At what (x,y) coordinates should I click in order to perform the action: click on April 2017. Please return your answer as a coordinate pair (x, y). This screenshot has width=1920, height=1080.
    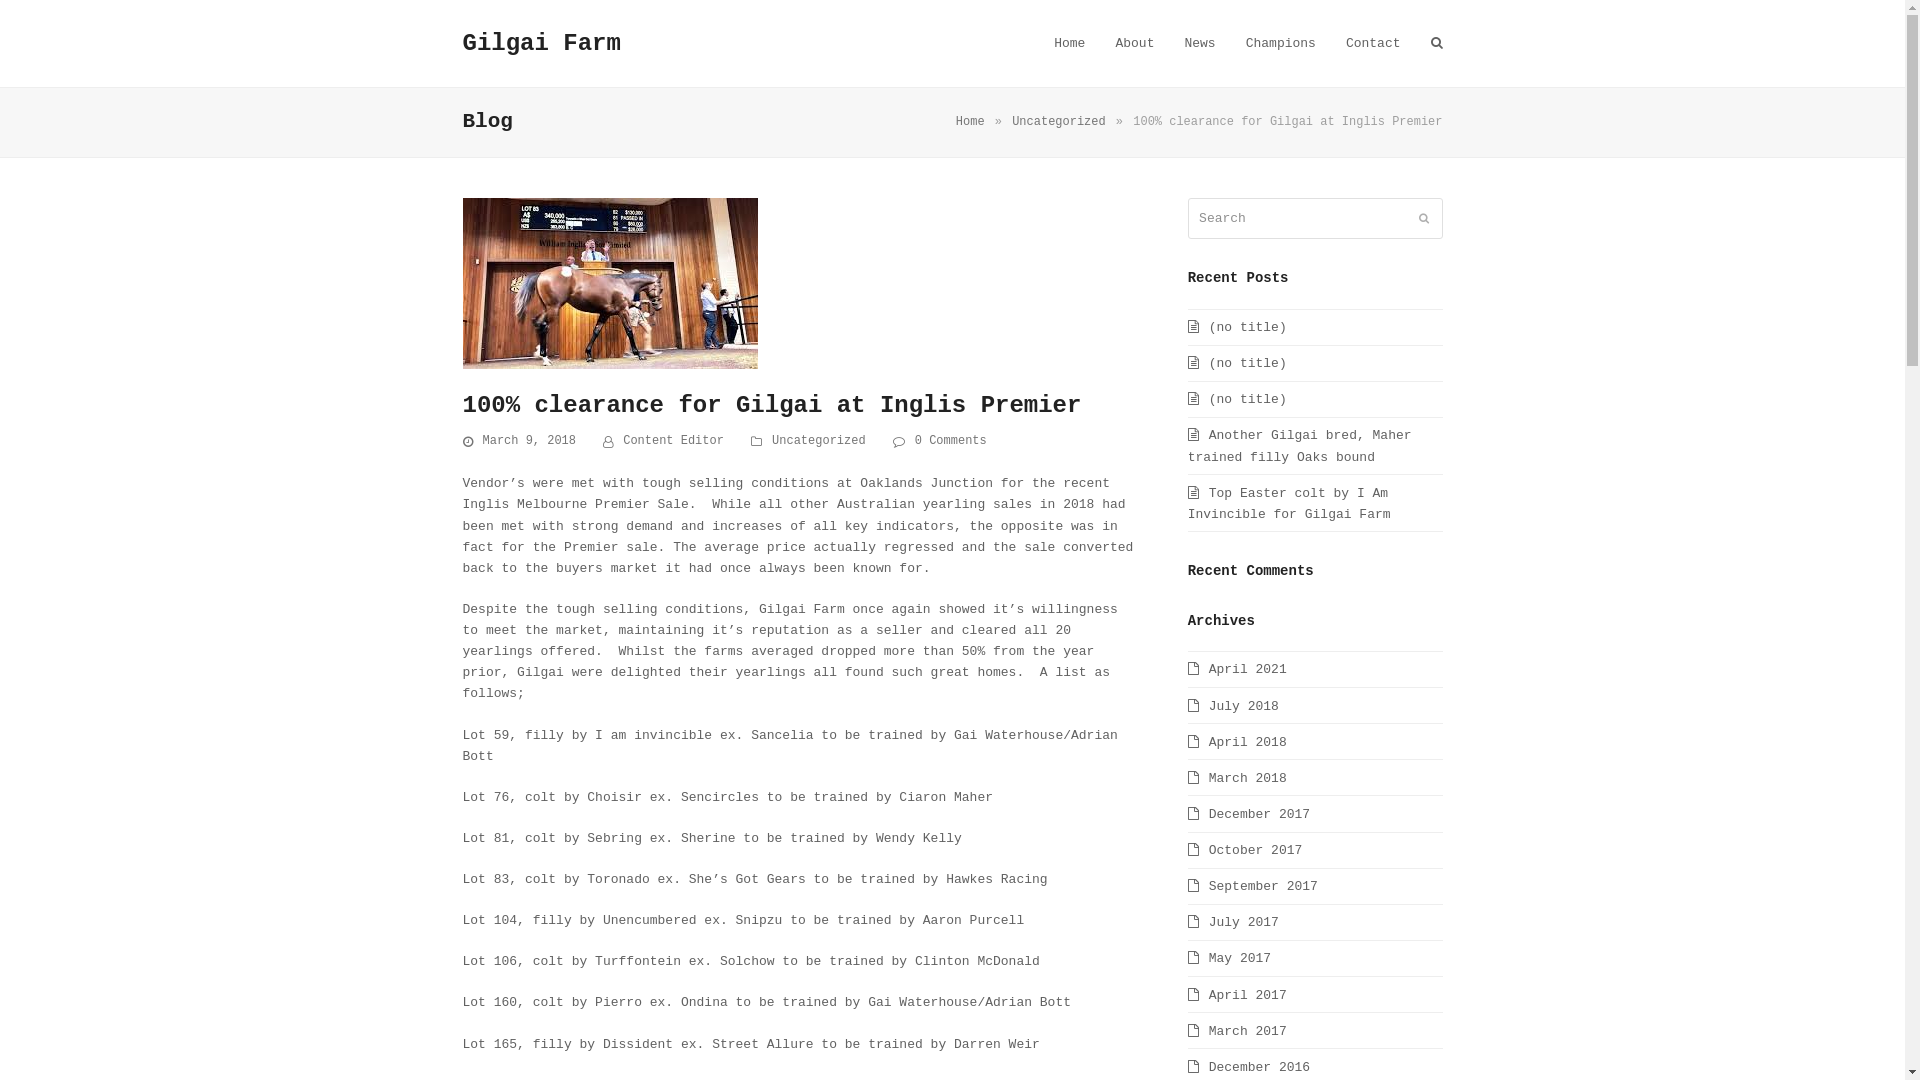
    Looking at the image, I should click on (1238, 996).